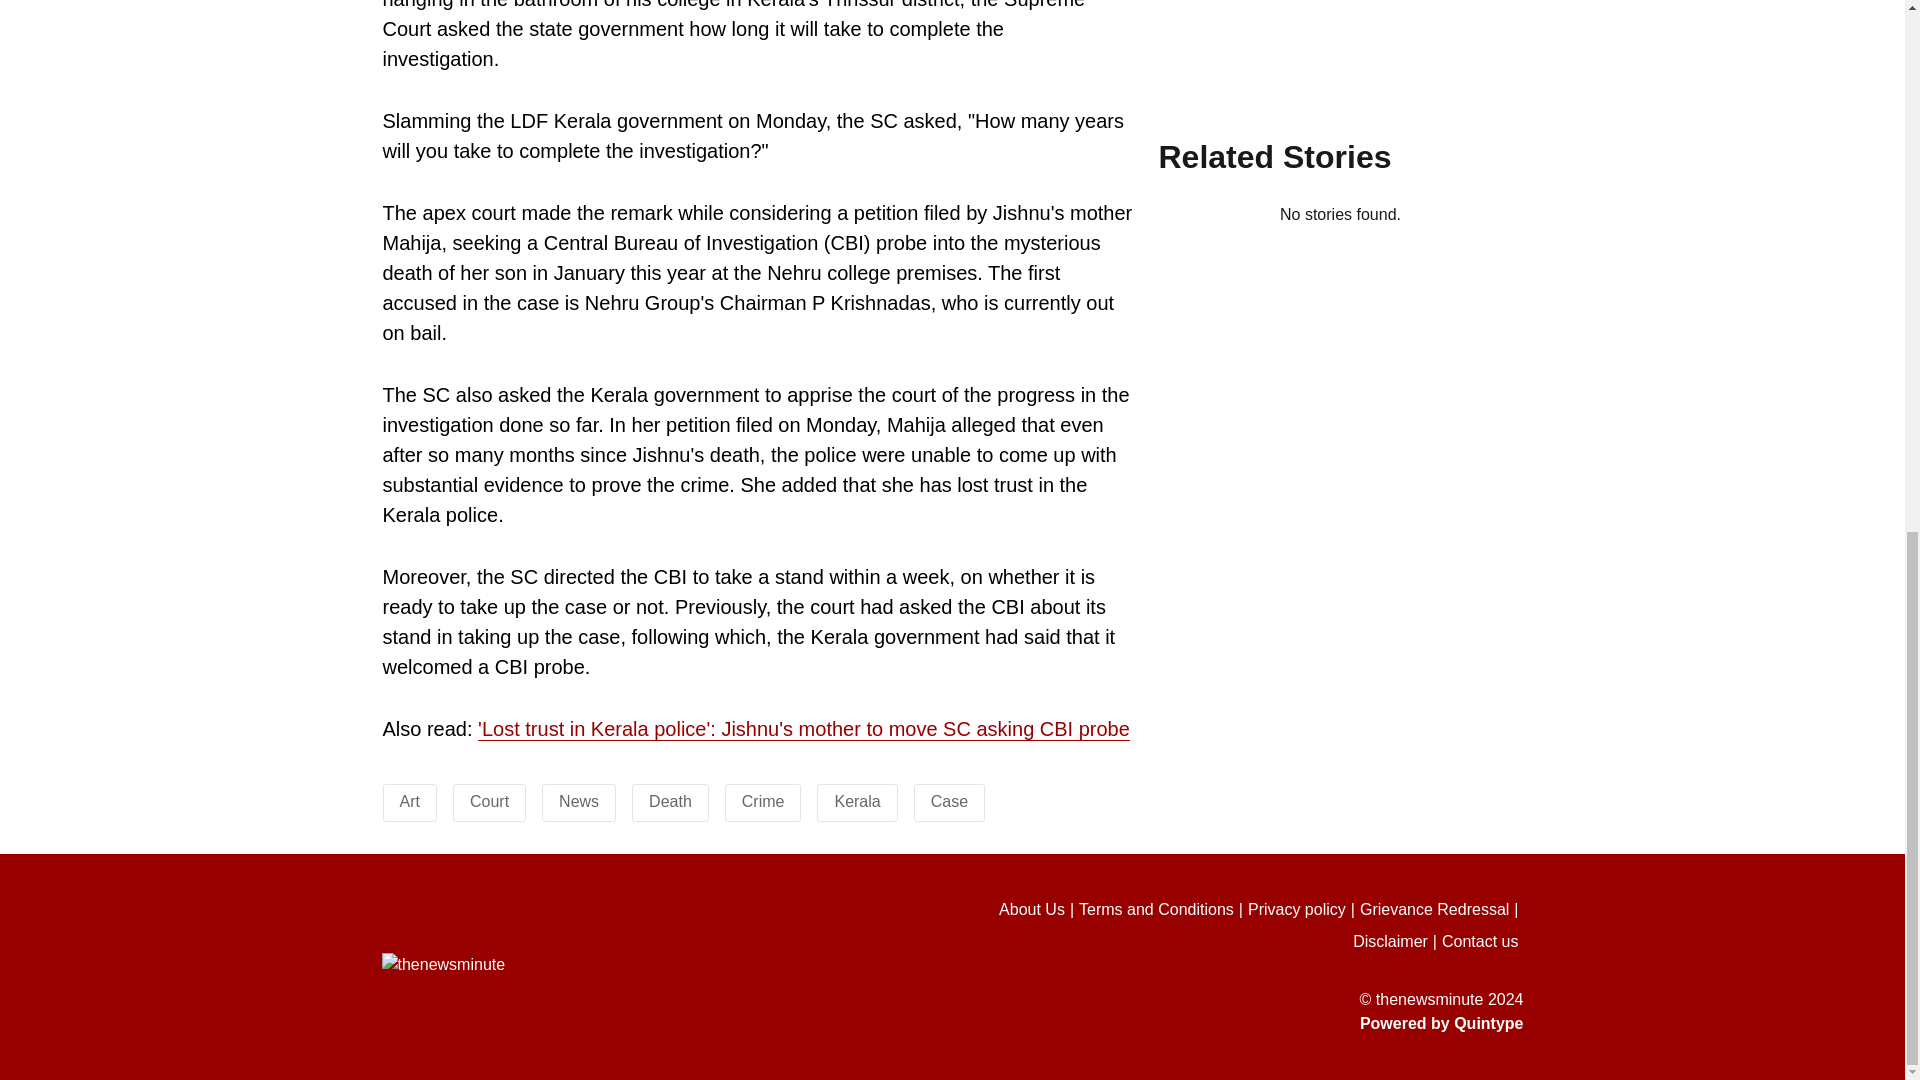 This screenshot has width=1920, height=1080. What do you see at coordinates (1482, 941) in the screenshot?
I see `Contact us` at bounding box center [1482, 941].